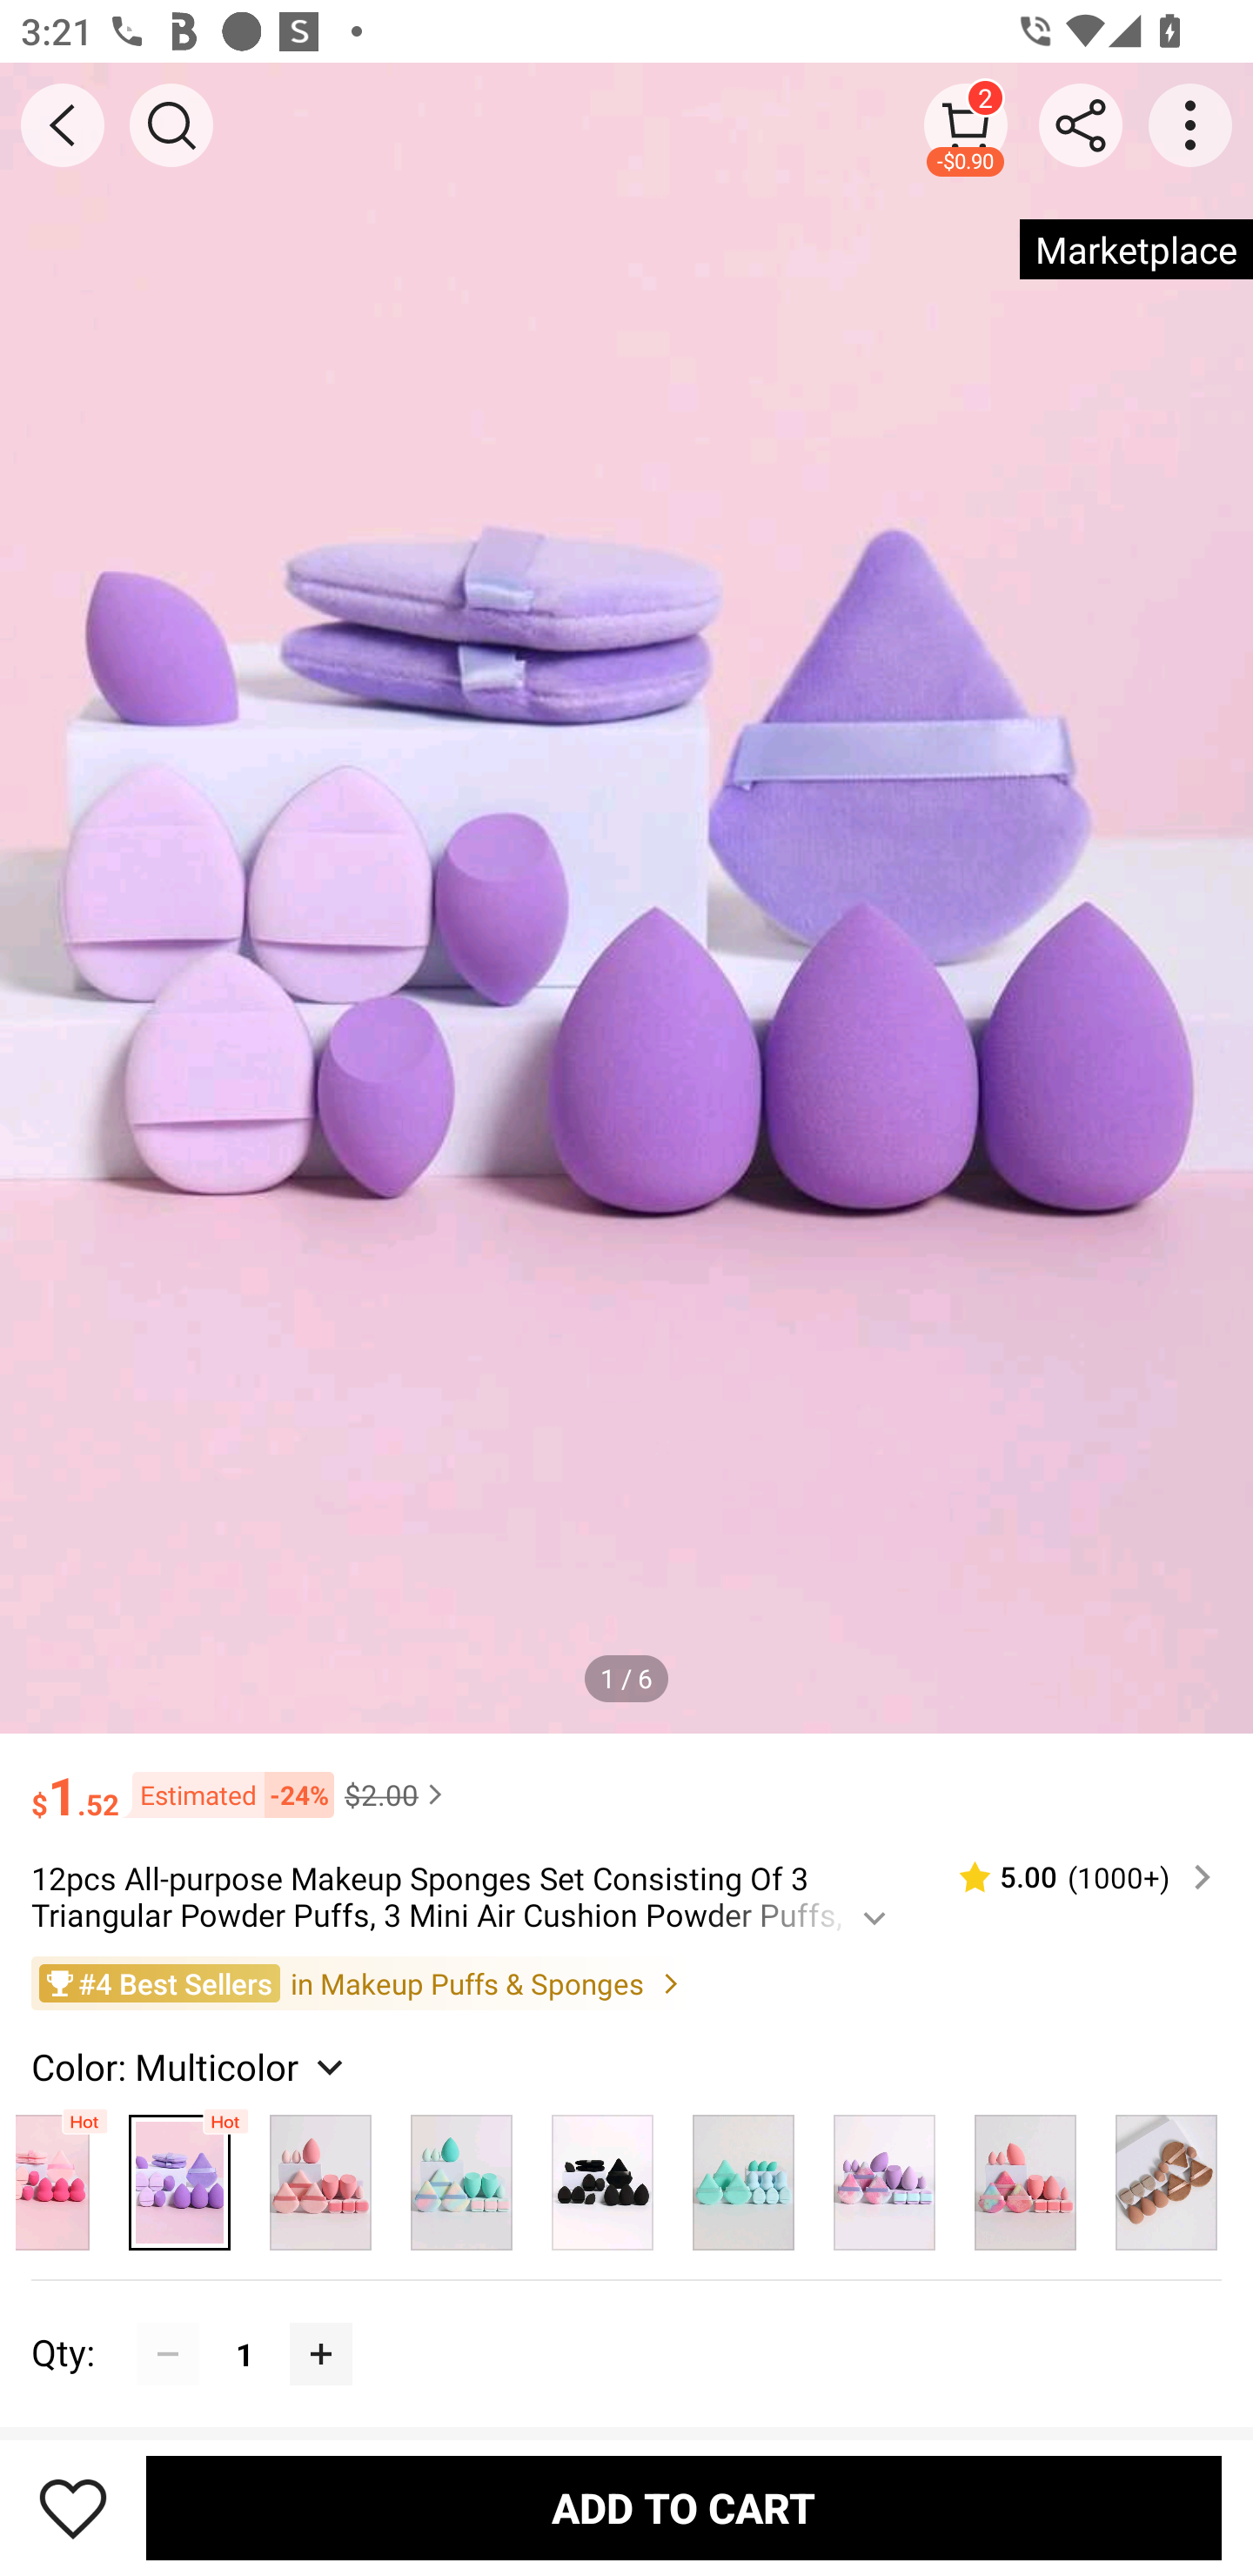  I want to click on Multicolor, so click(63, 2175).